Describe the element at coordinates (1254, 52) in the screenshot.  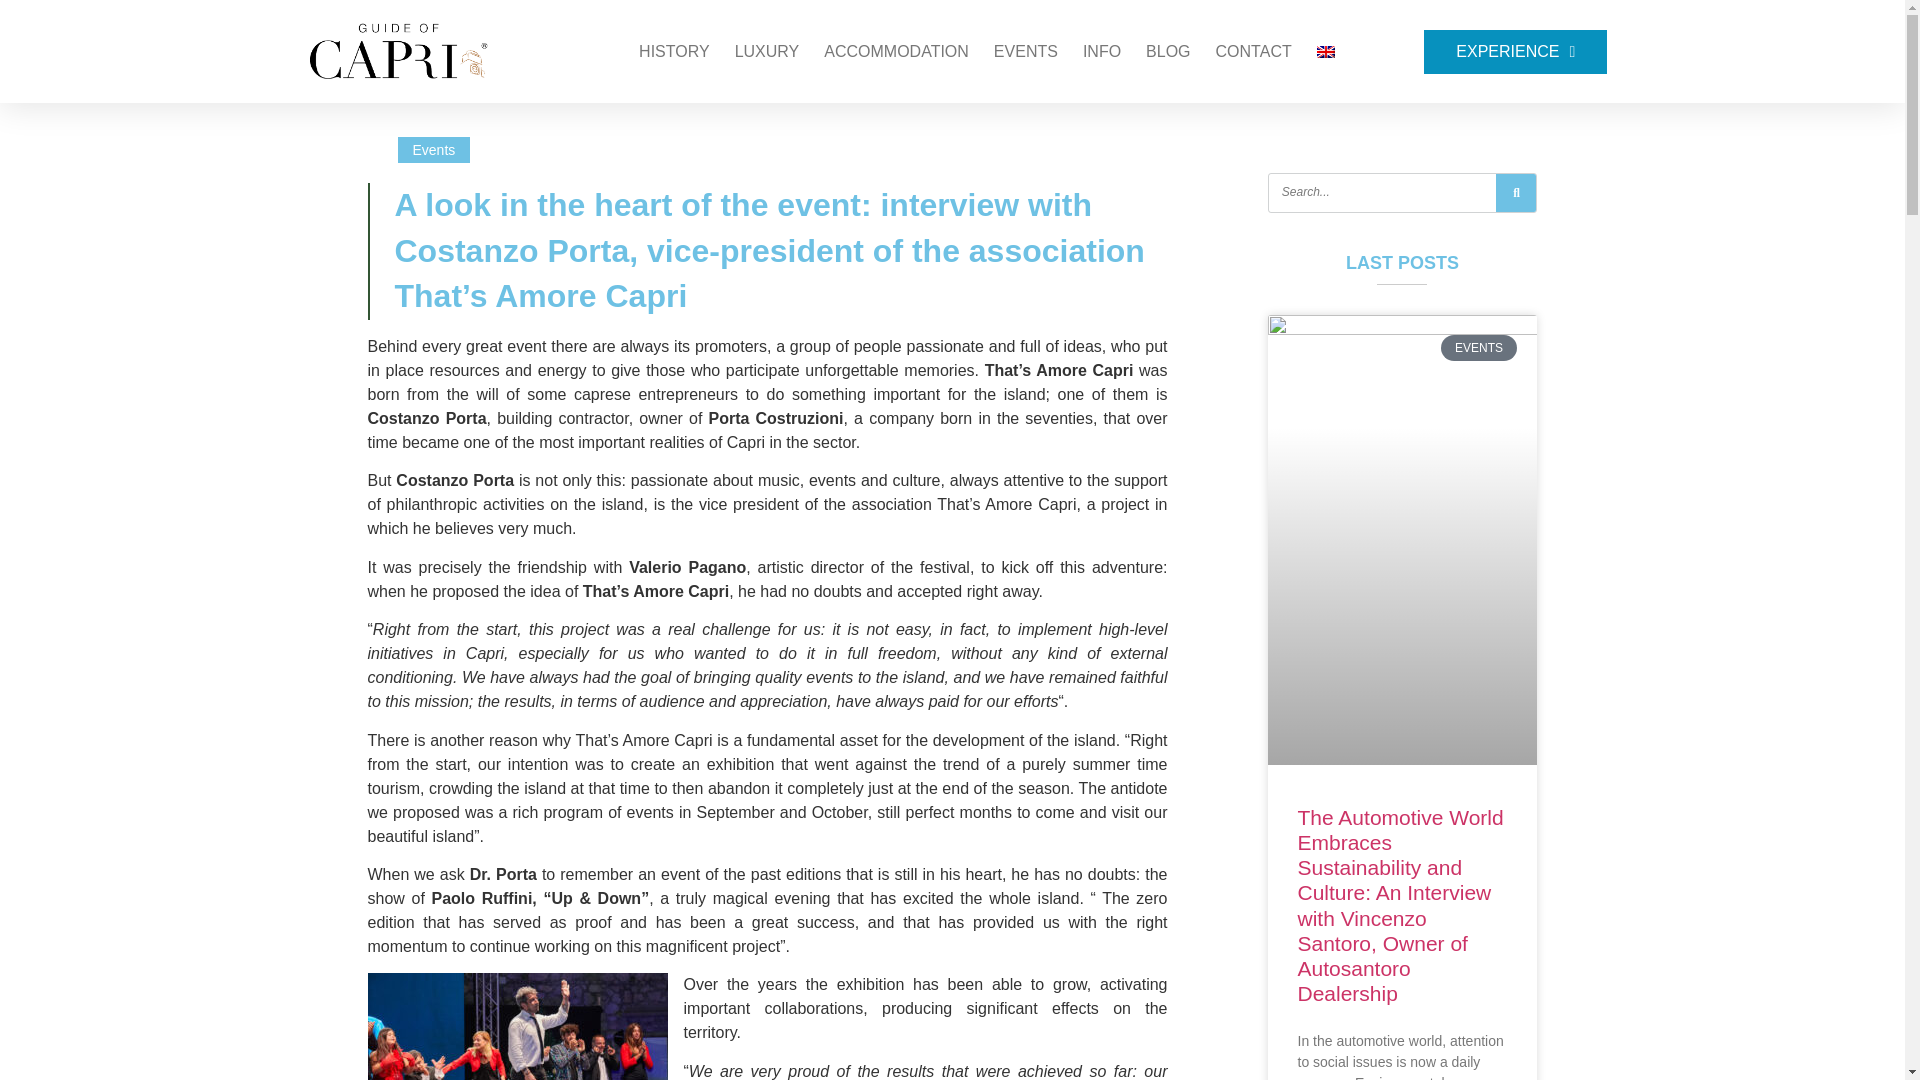
I see `CONTACT` at that location.